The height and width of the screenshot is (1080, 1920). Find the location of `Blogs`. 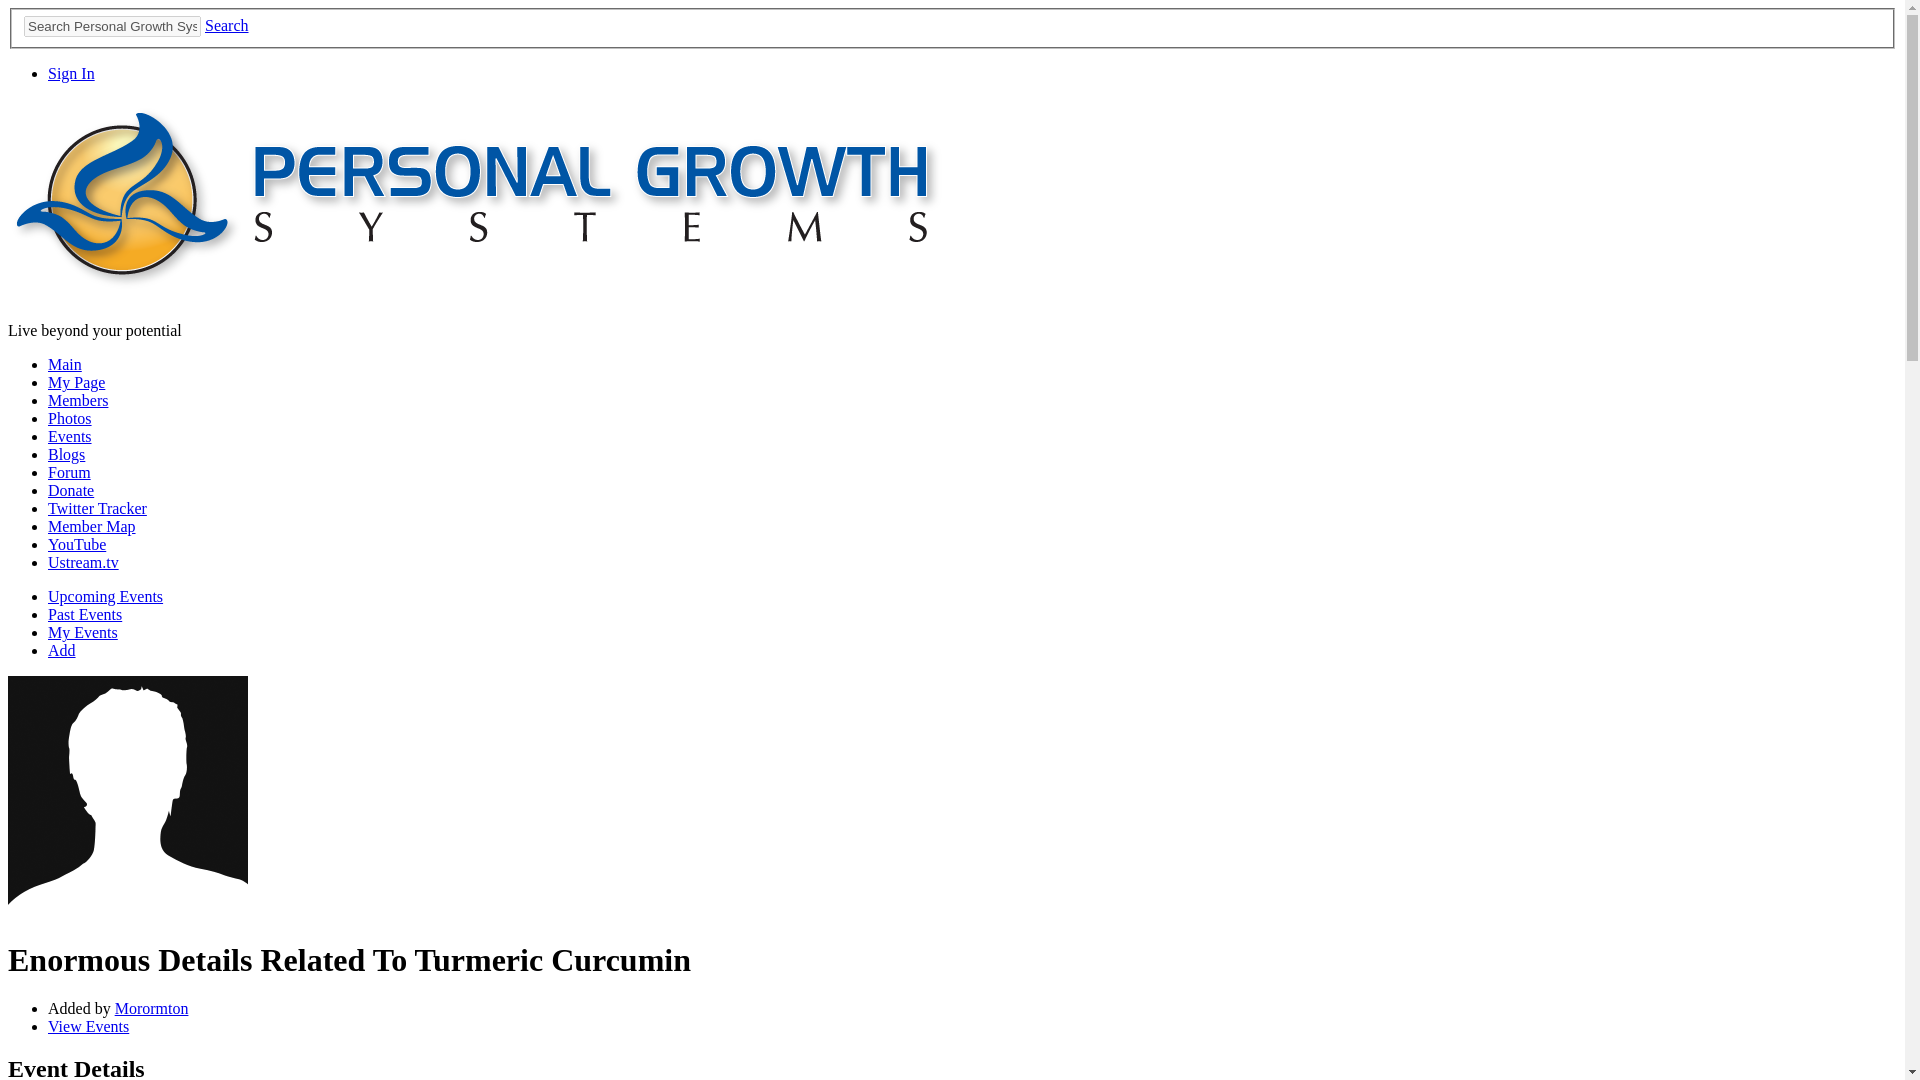

Blogs is located at coordinates (66, 454).